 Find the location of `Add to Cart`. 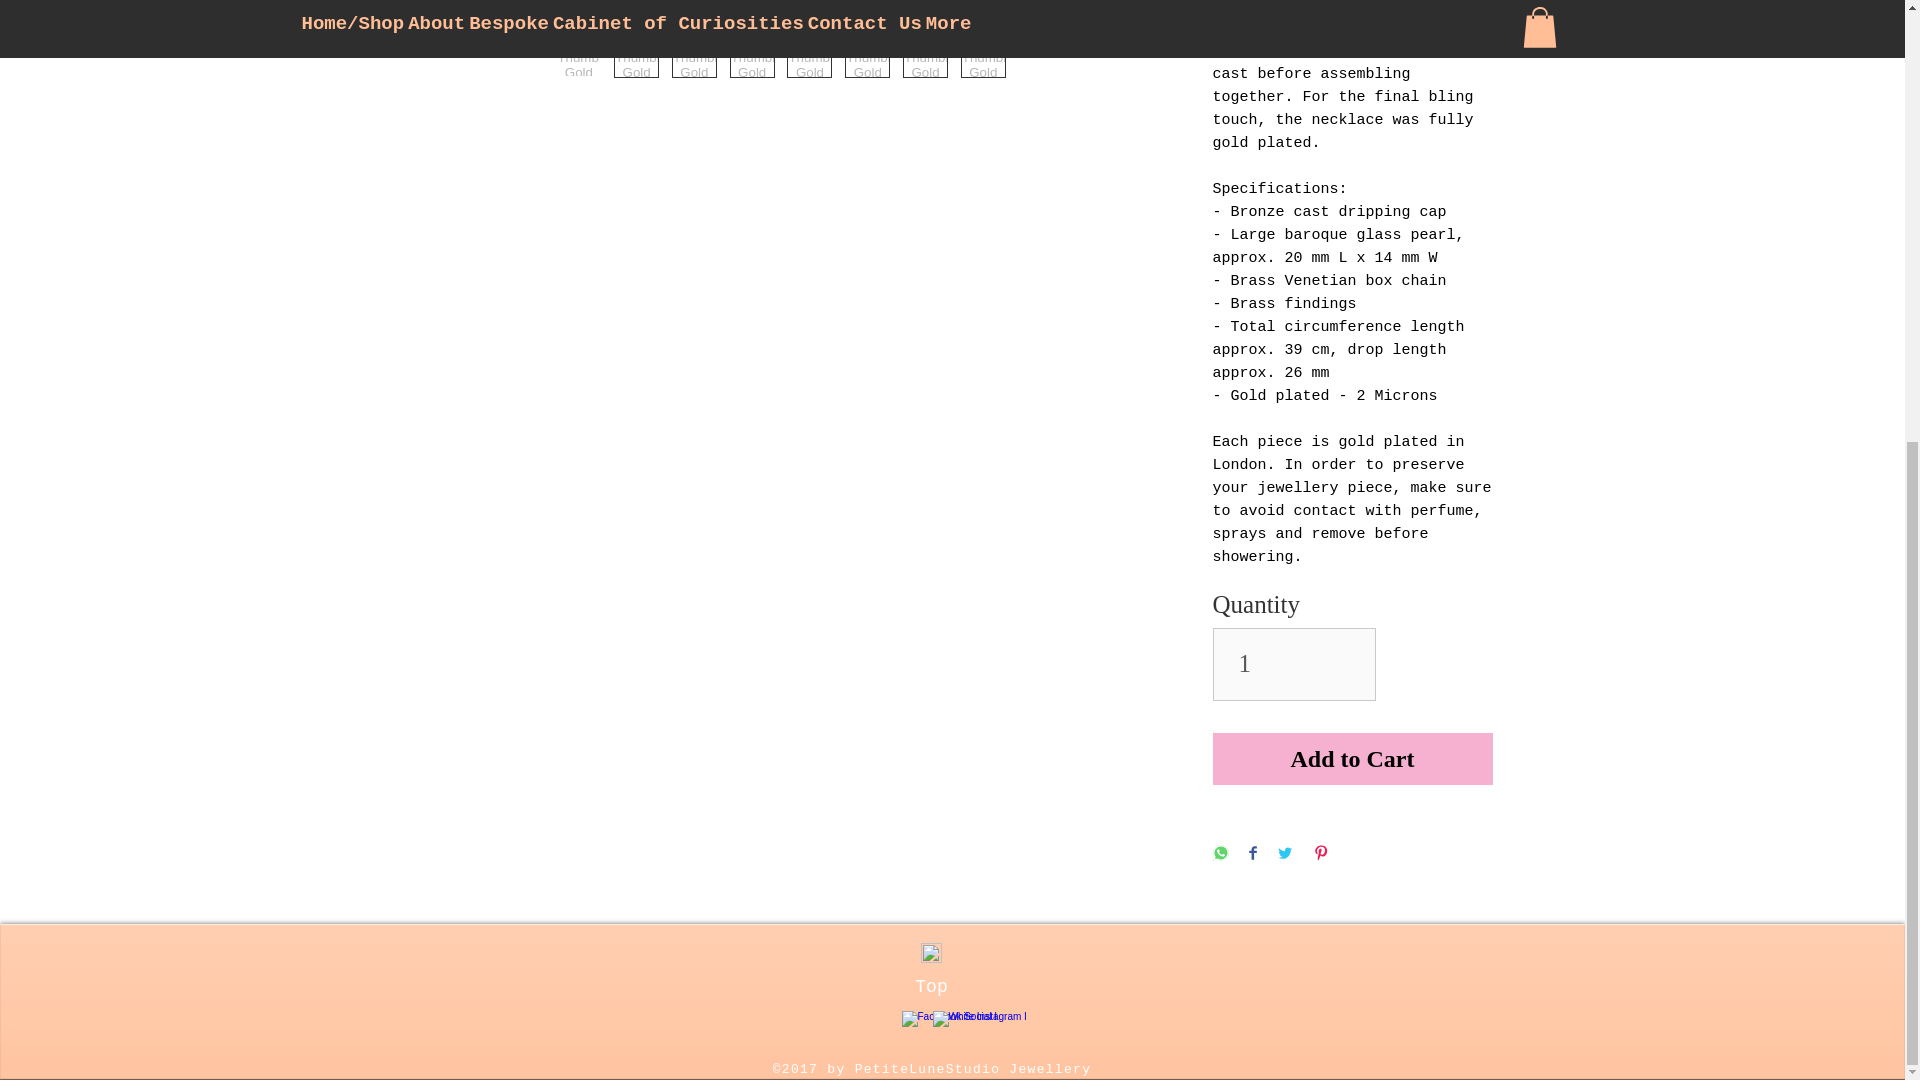

Add to Cart is located at coordinates (1351, 759).